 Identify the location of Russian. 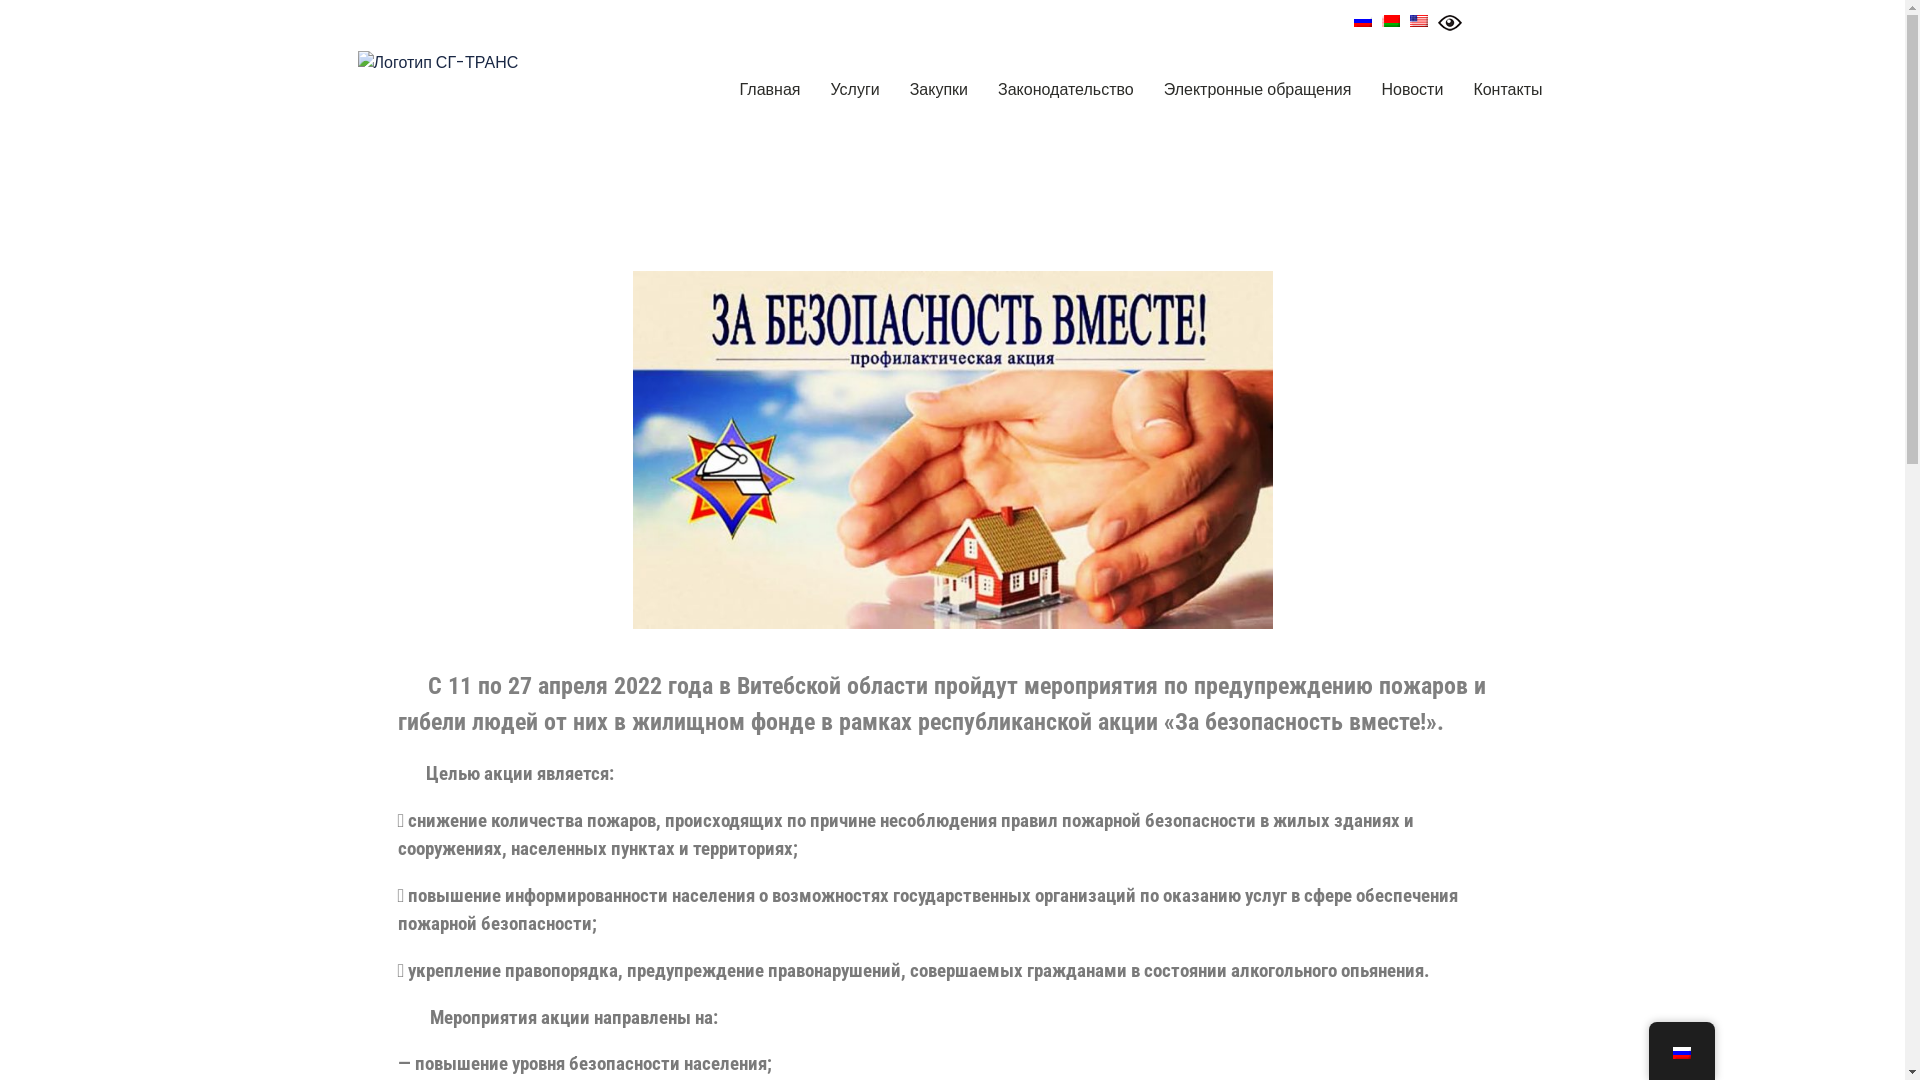
(1363, 21).